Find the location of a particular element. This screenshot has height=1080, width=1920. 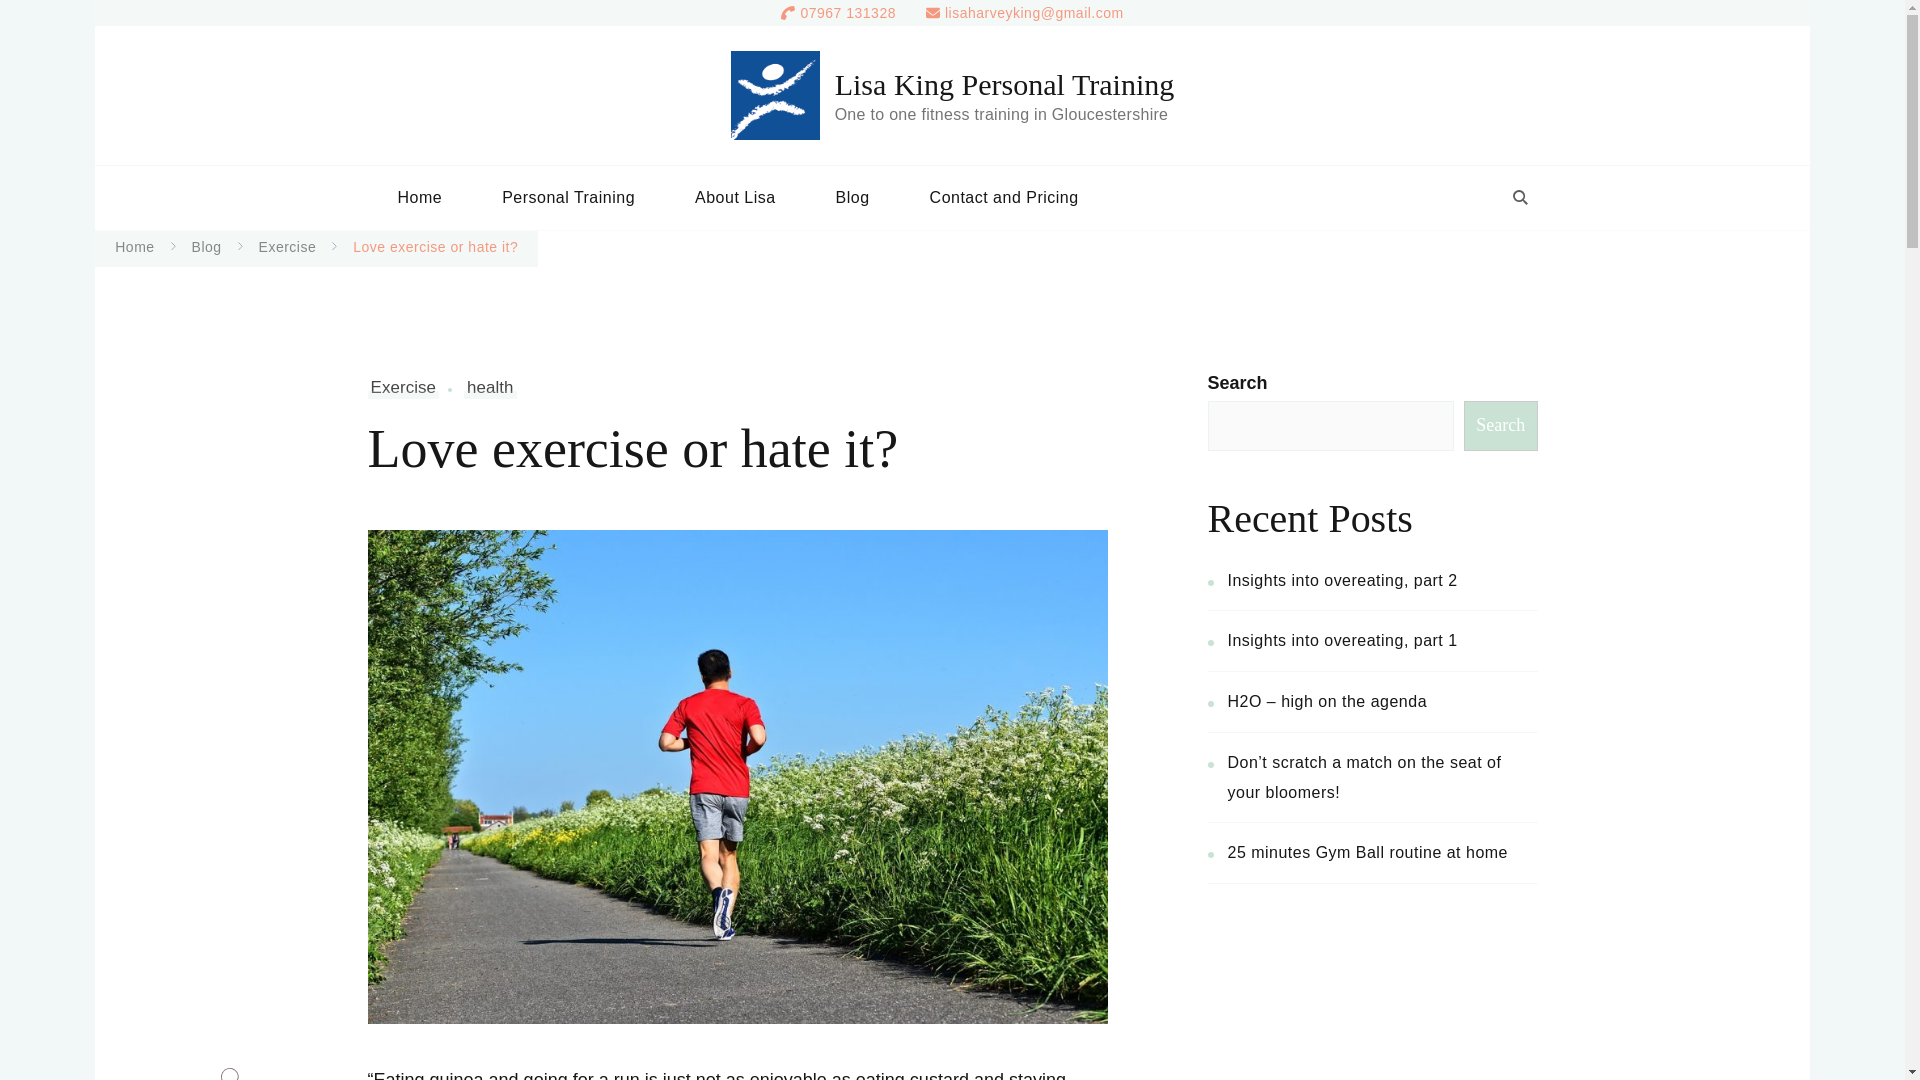

health is located at coordinates (490, 387).